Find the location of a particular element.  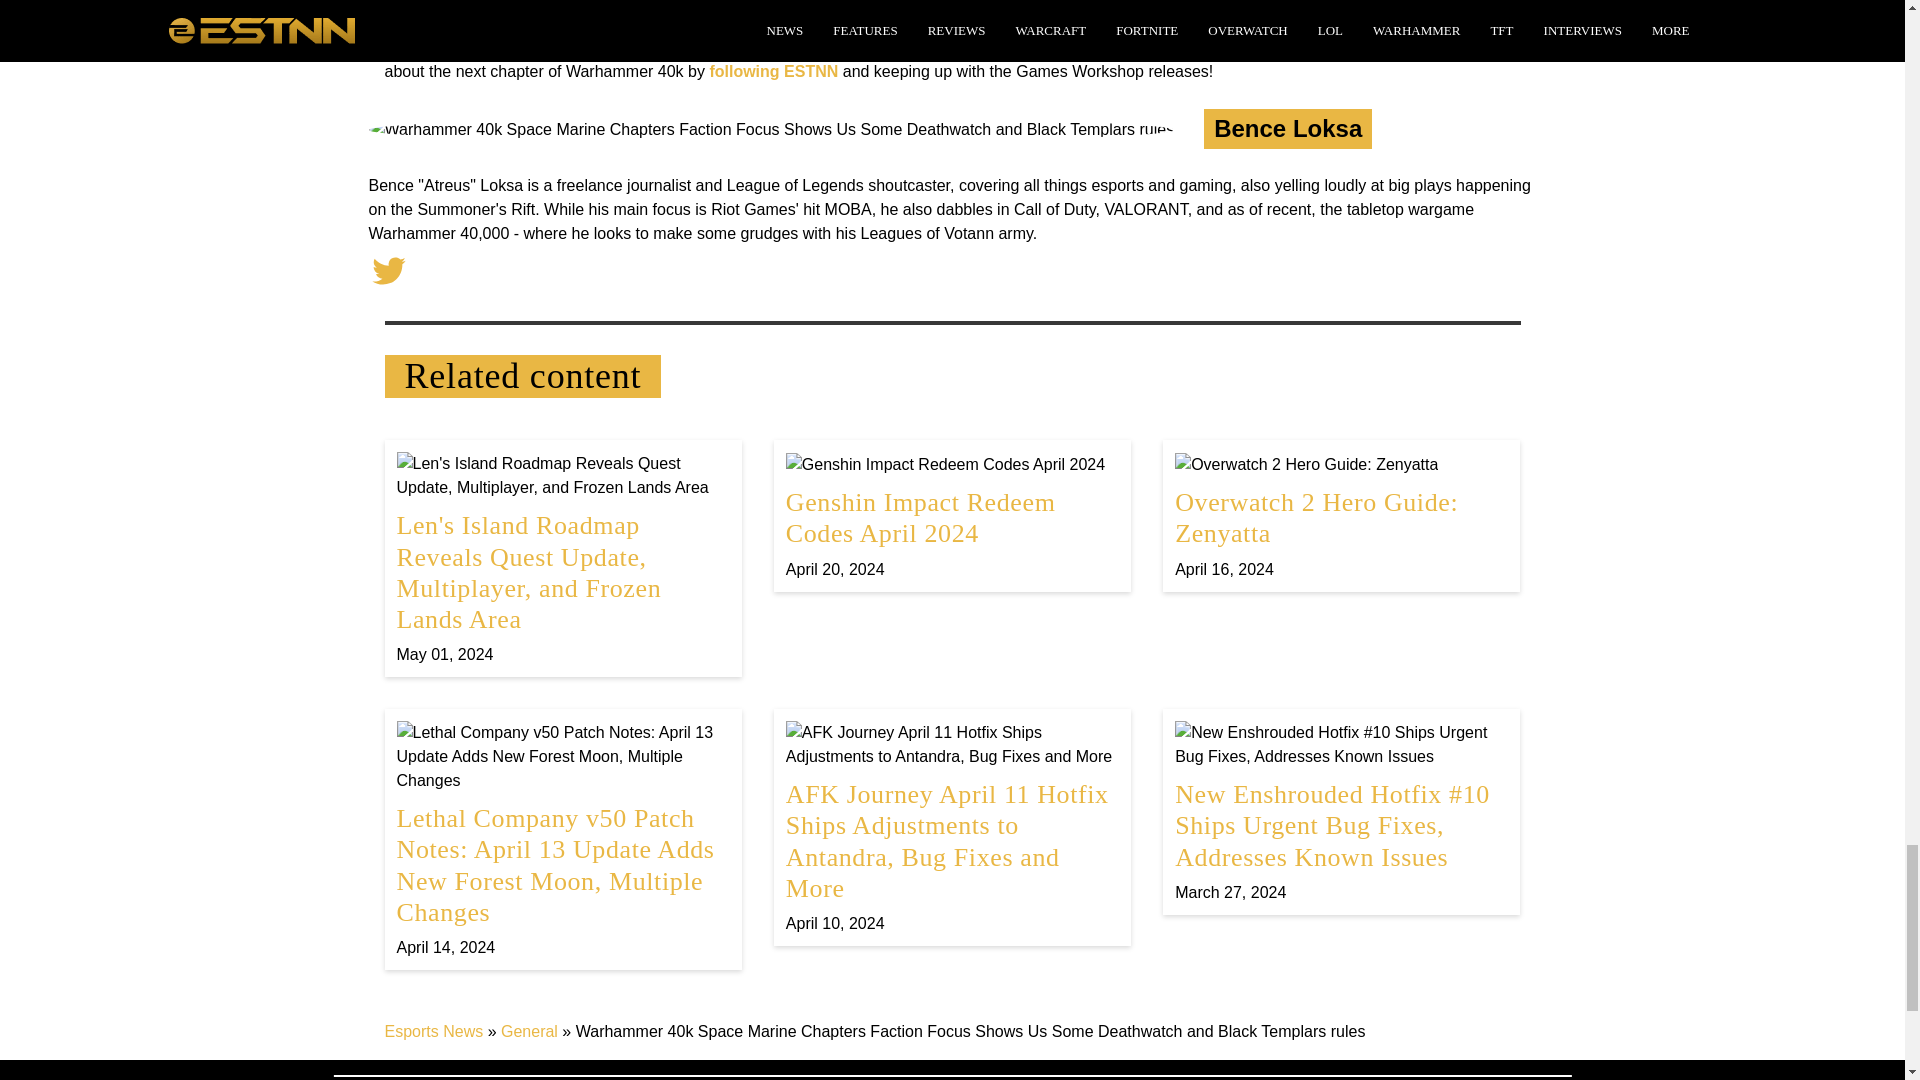

Genshin Impact Redeem Codes April 2024 is located at coordinates (952, 515).